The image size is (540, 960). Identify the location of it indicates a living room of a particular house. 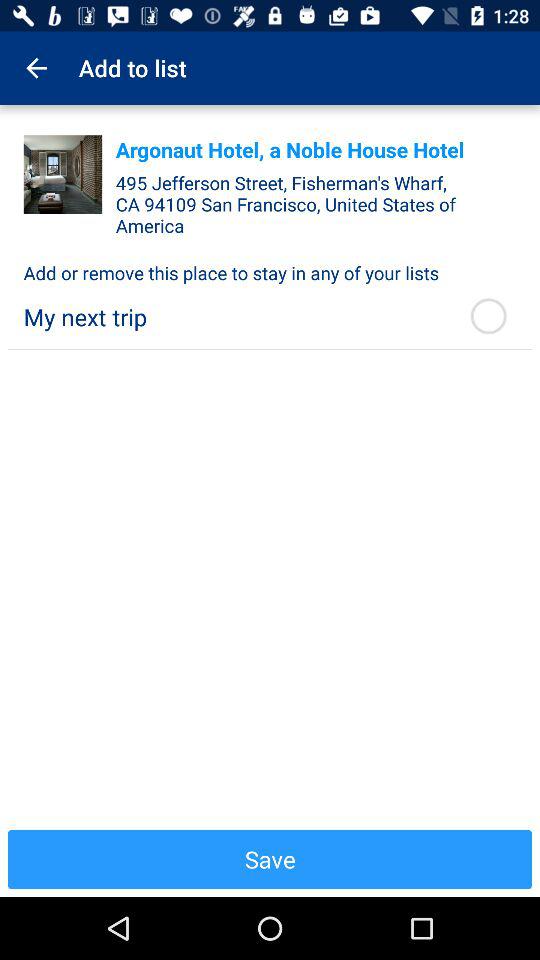
(62, 174).